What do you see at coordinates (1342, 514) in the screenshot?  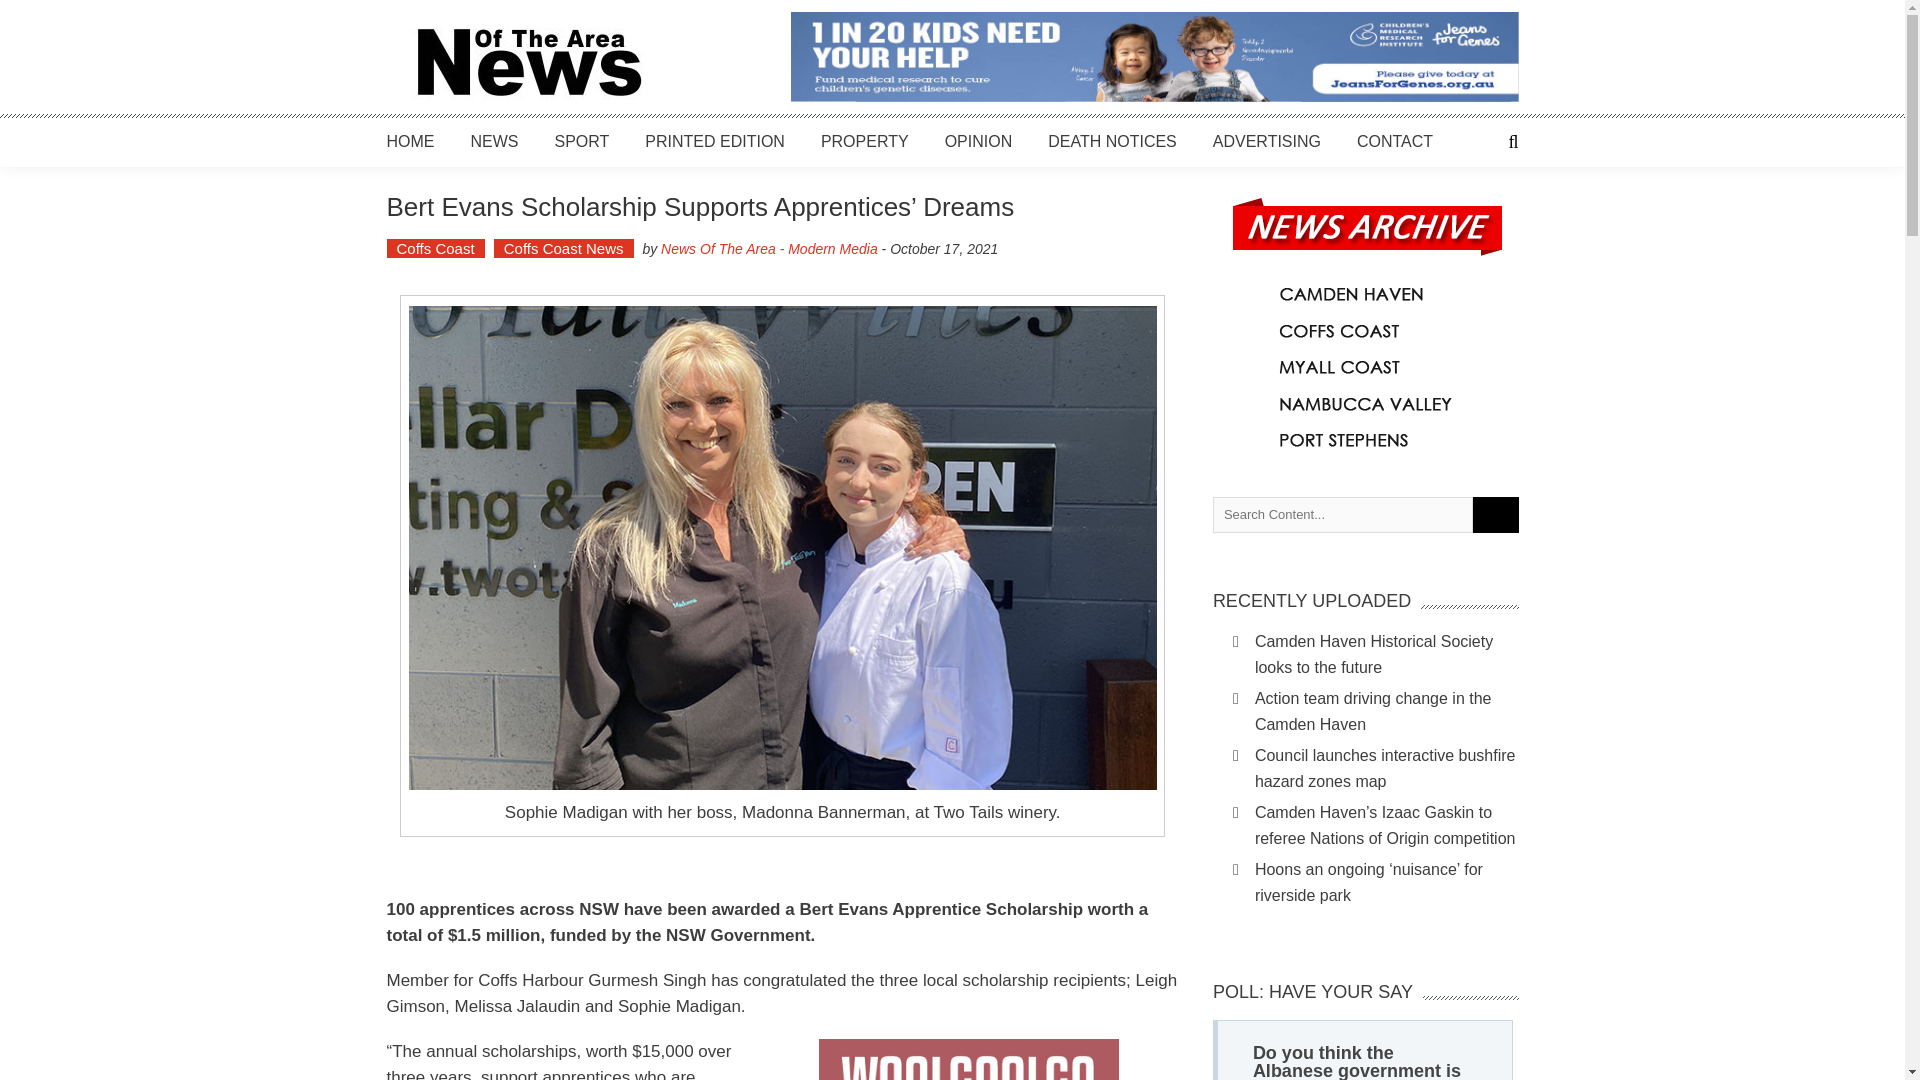 I see `Search for:` at bounding box center [1342, 514].